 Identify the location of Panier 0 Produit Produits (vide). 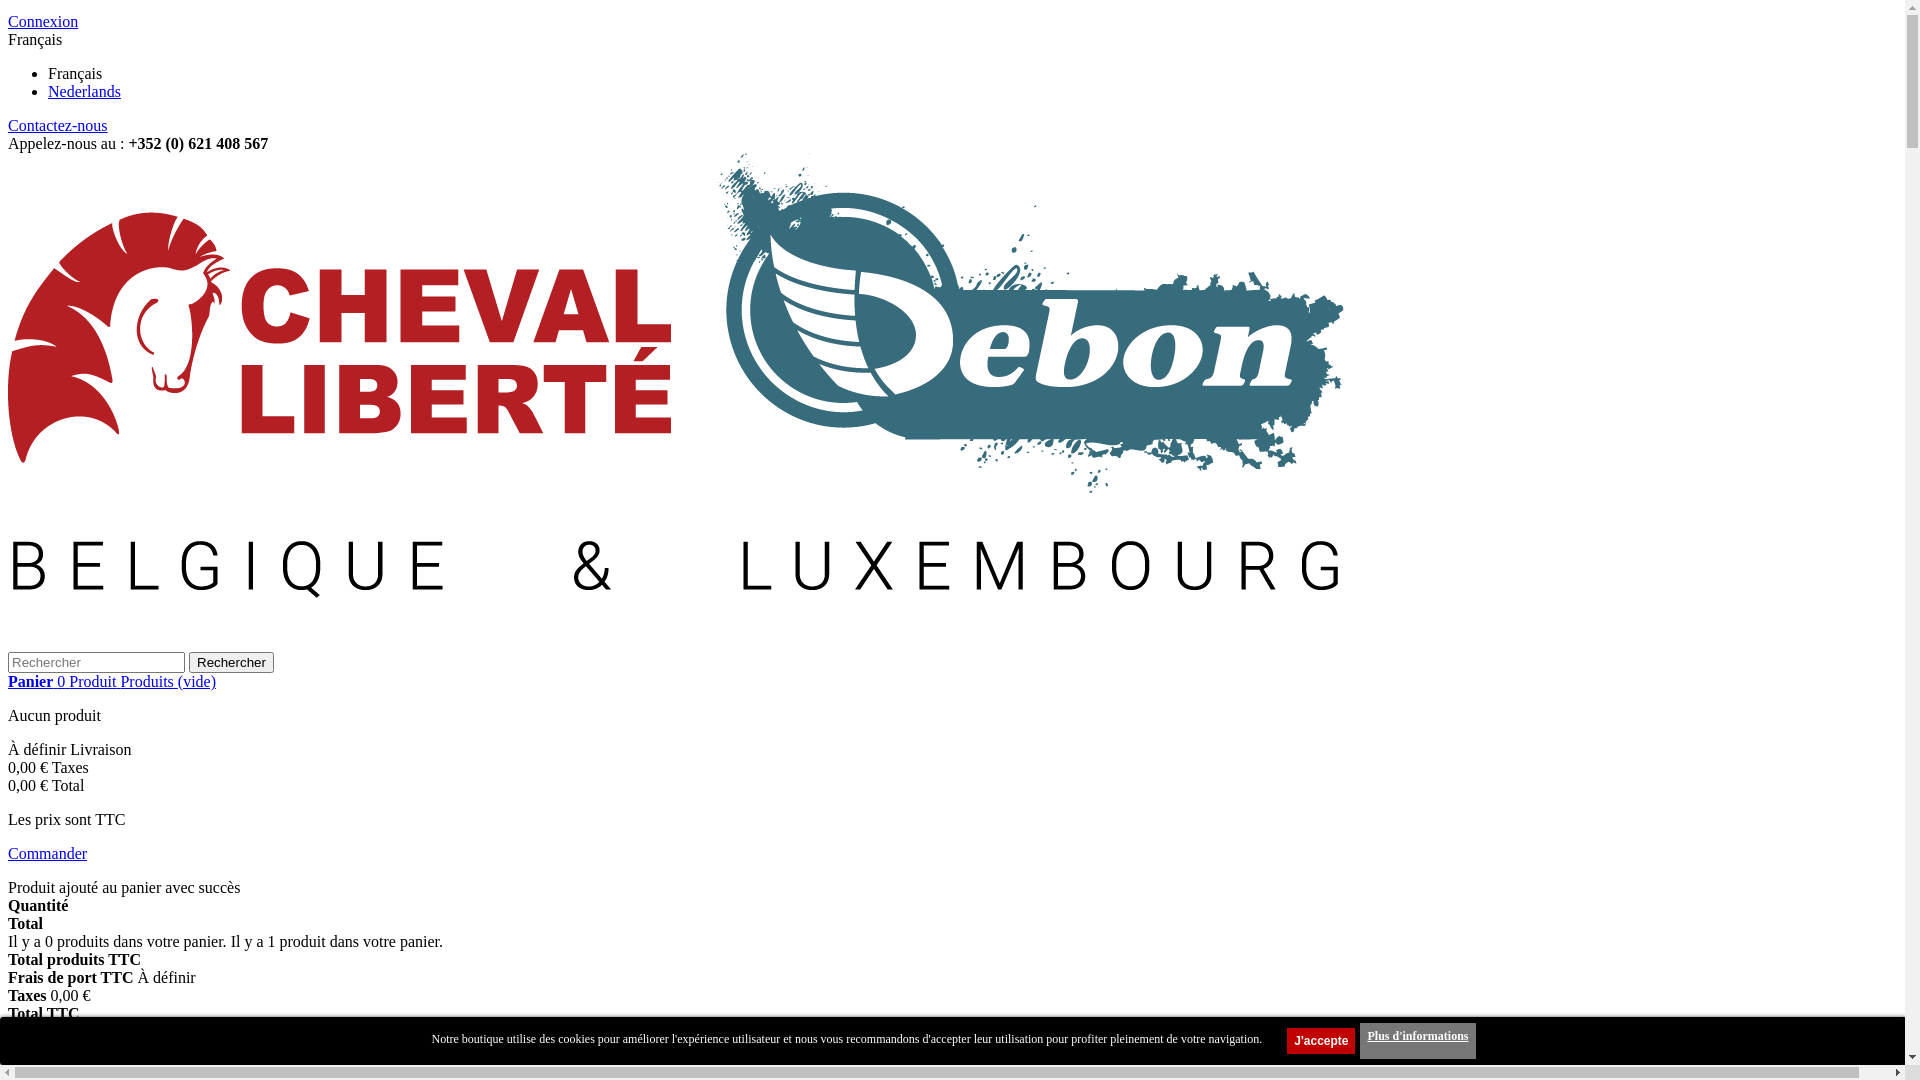
(112, 682).